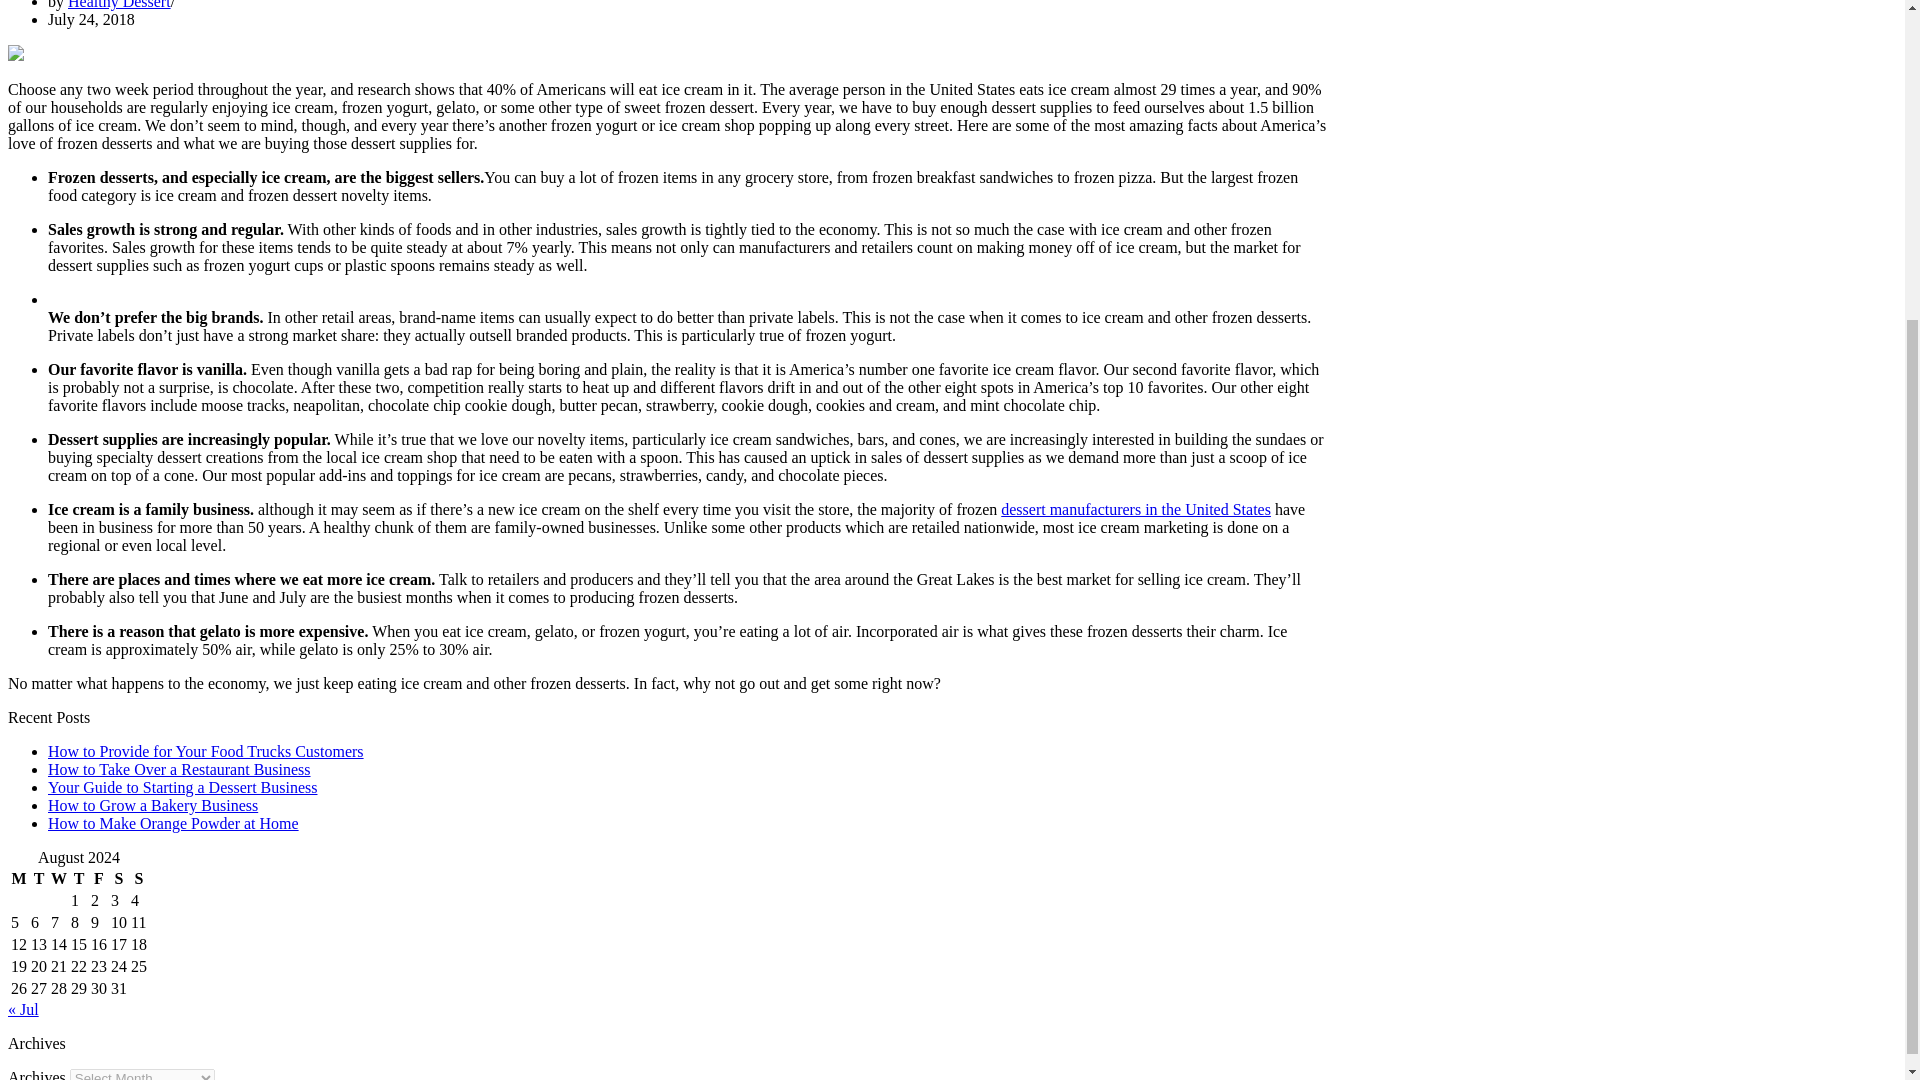  I want to click on For more about Ice cream shop supplies, so click(1136, 510).